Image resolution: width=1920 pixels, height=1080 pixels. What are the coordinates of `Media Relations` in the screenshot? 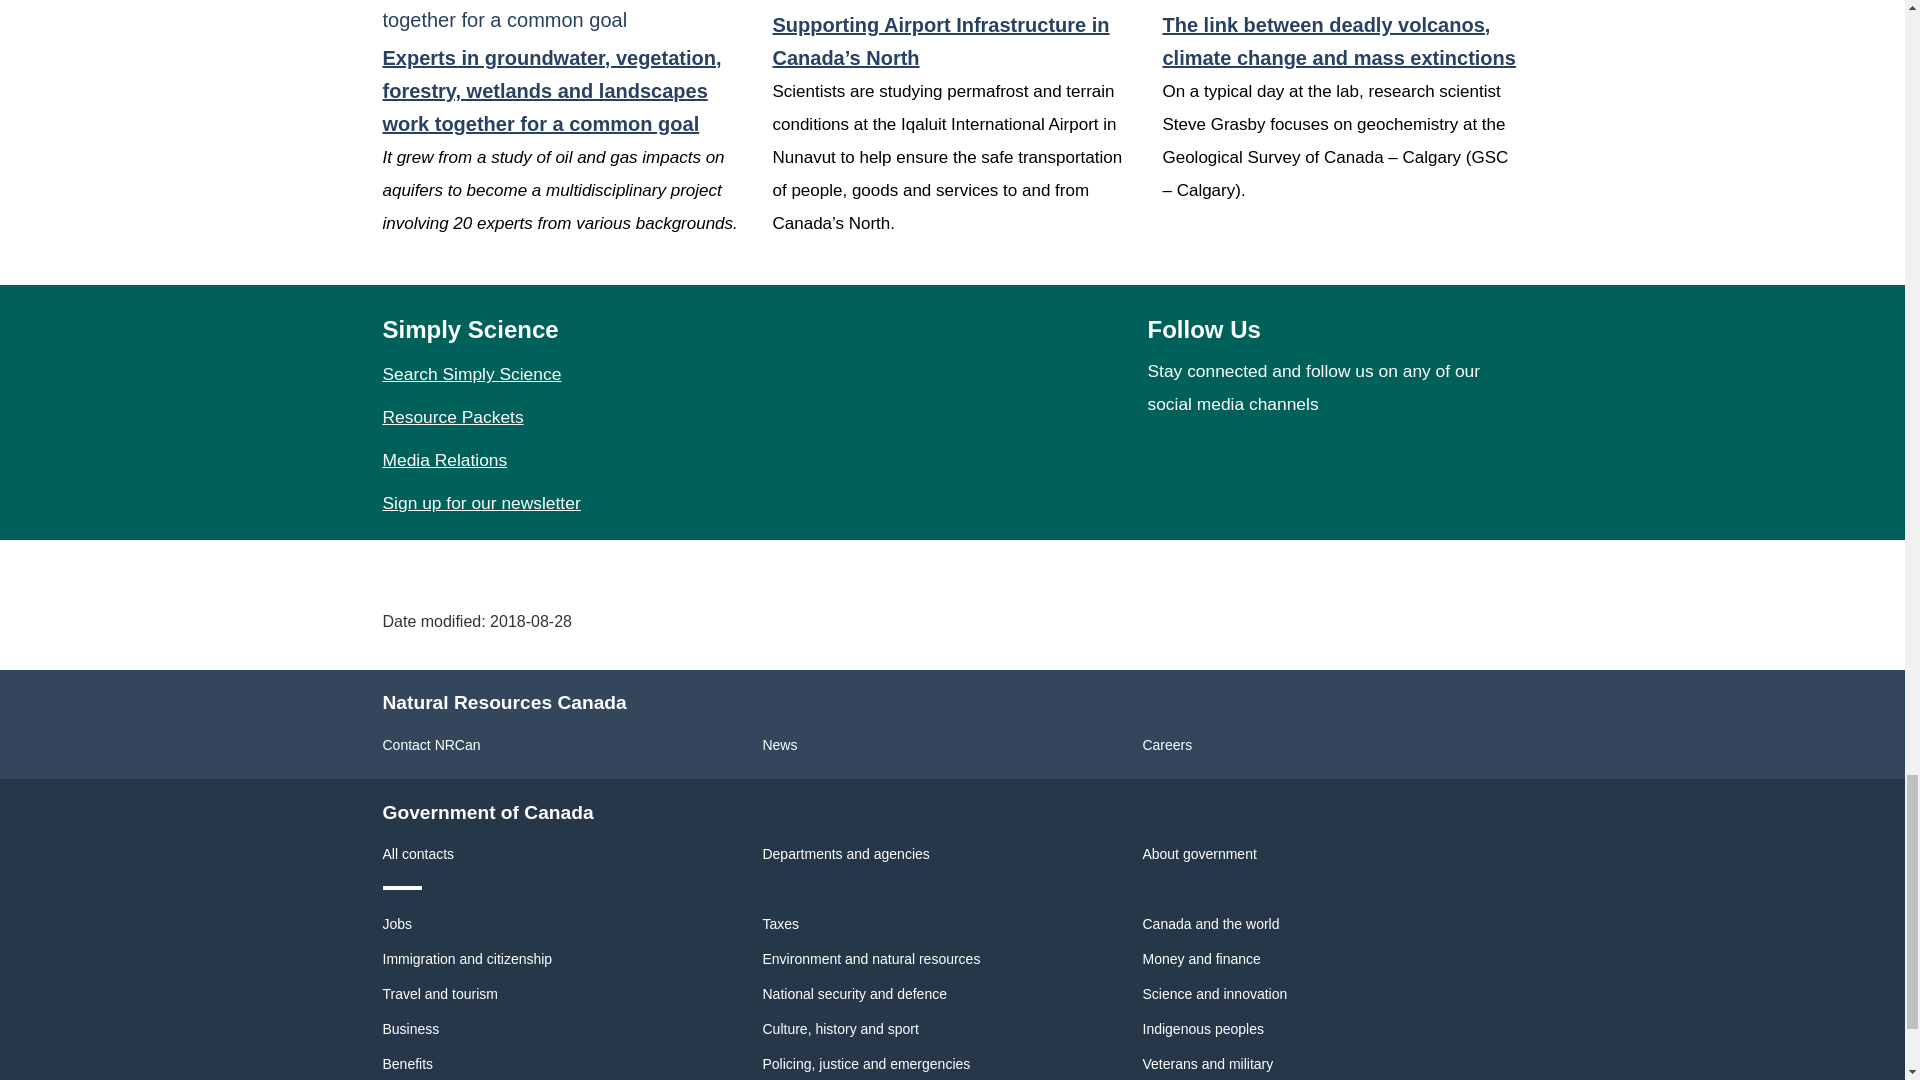 It's located at (444, 460).